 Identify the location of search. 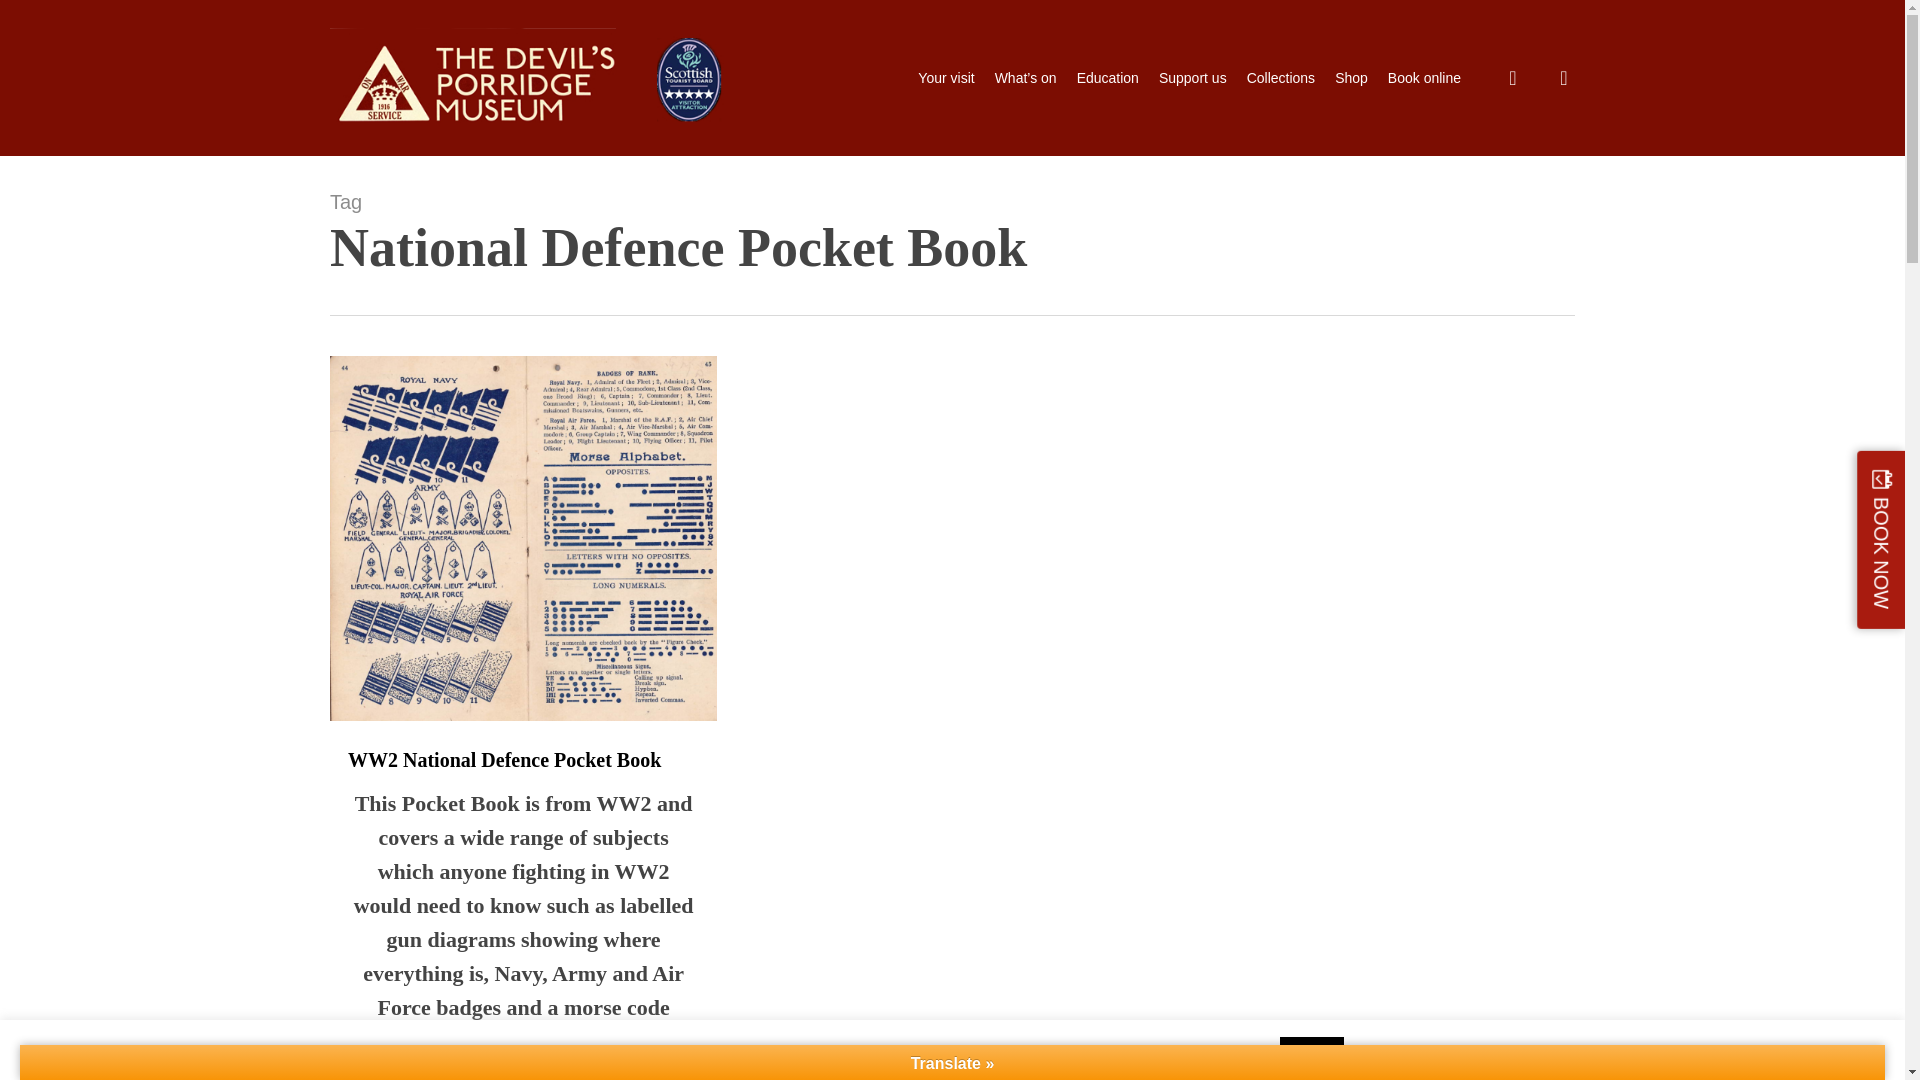
(1512, 78).